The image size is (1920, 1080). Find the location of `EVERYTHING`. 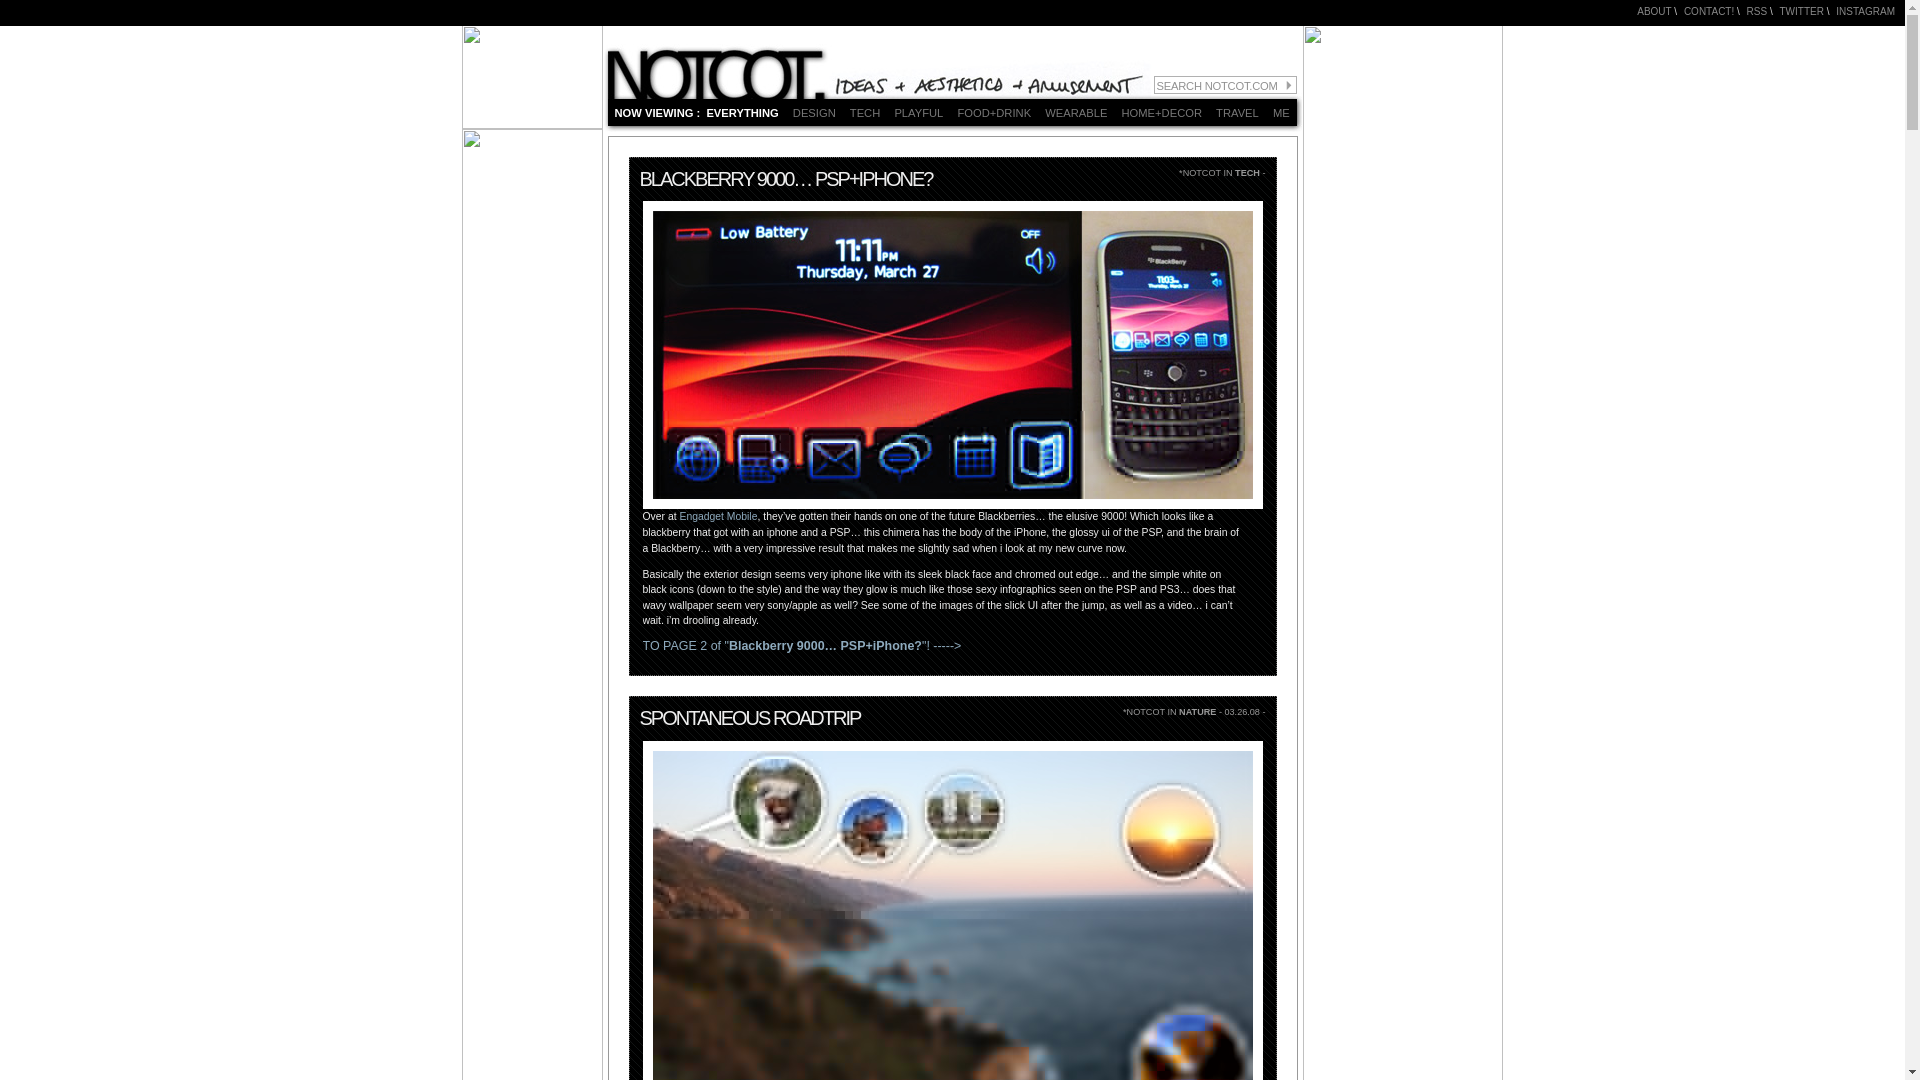

EVERYTHING is located at coordinates (744, 112).